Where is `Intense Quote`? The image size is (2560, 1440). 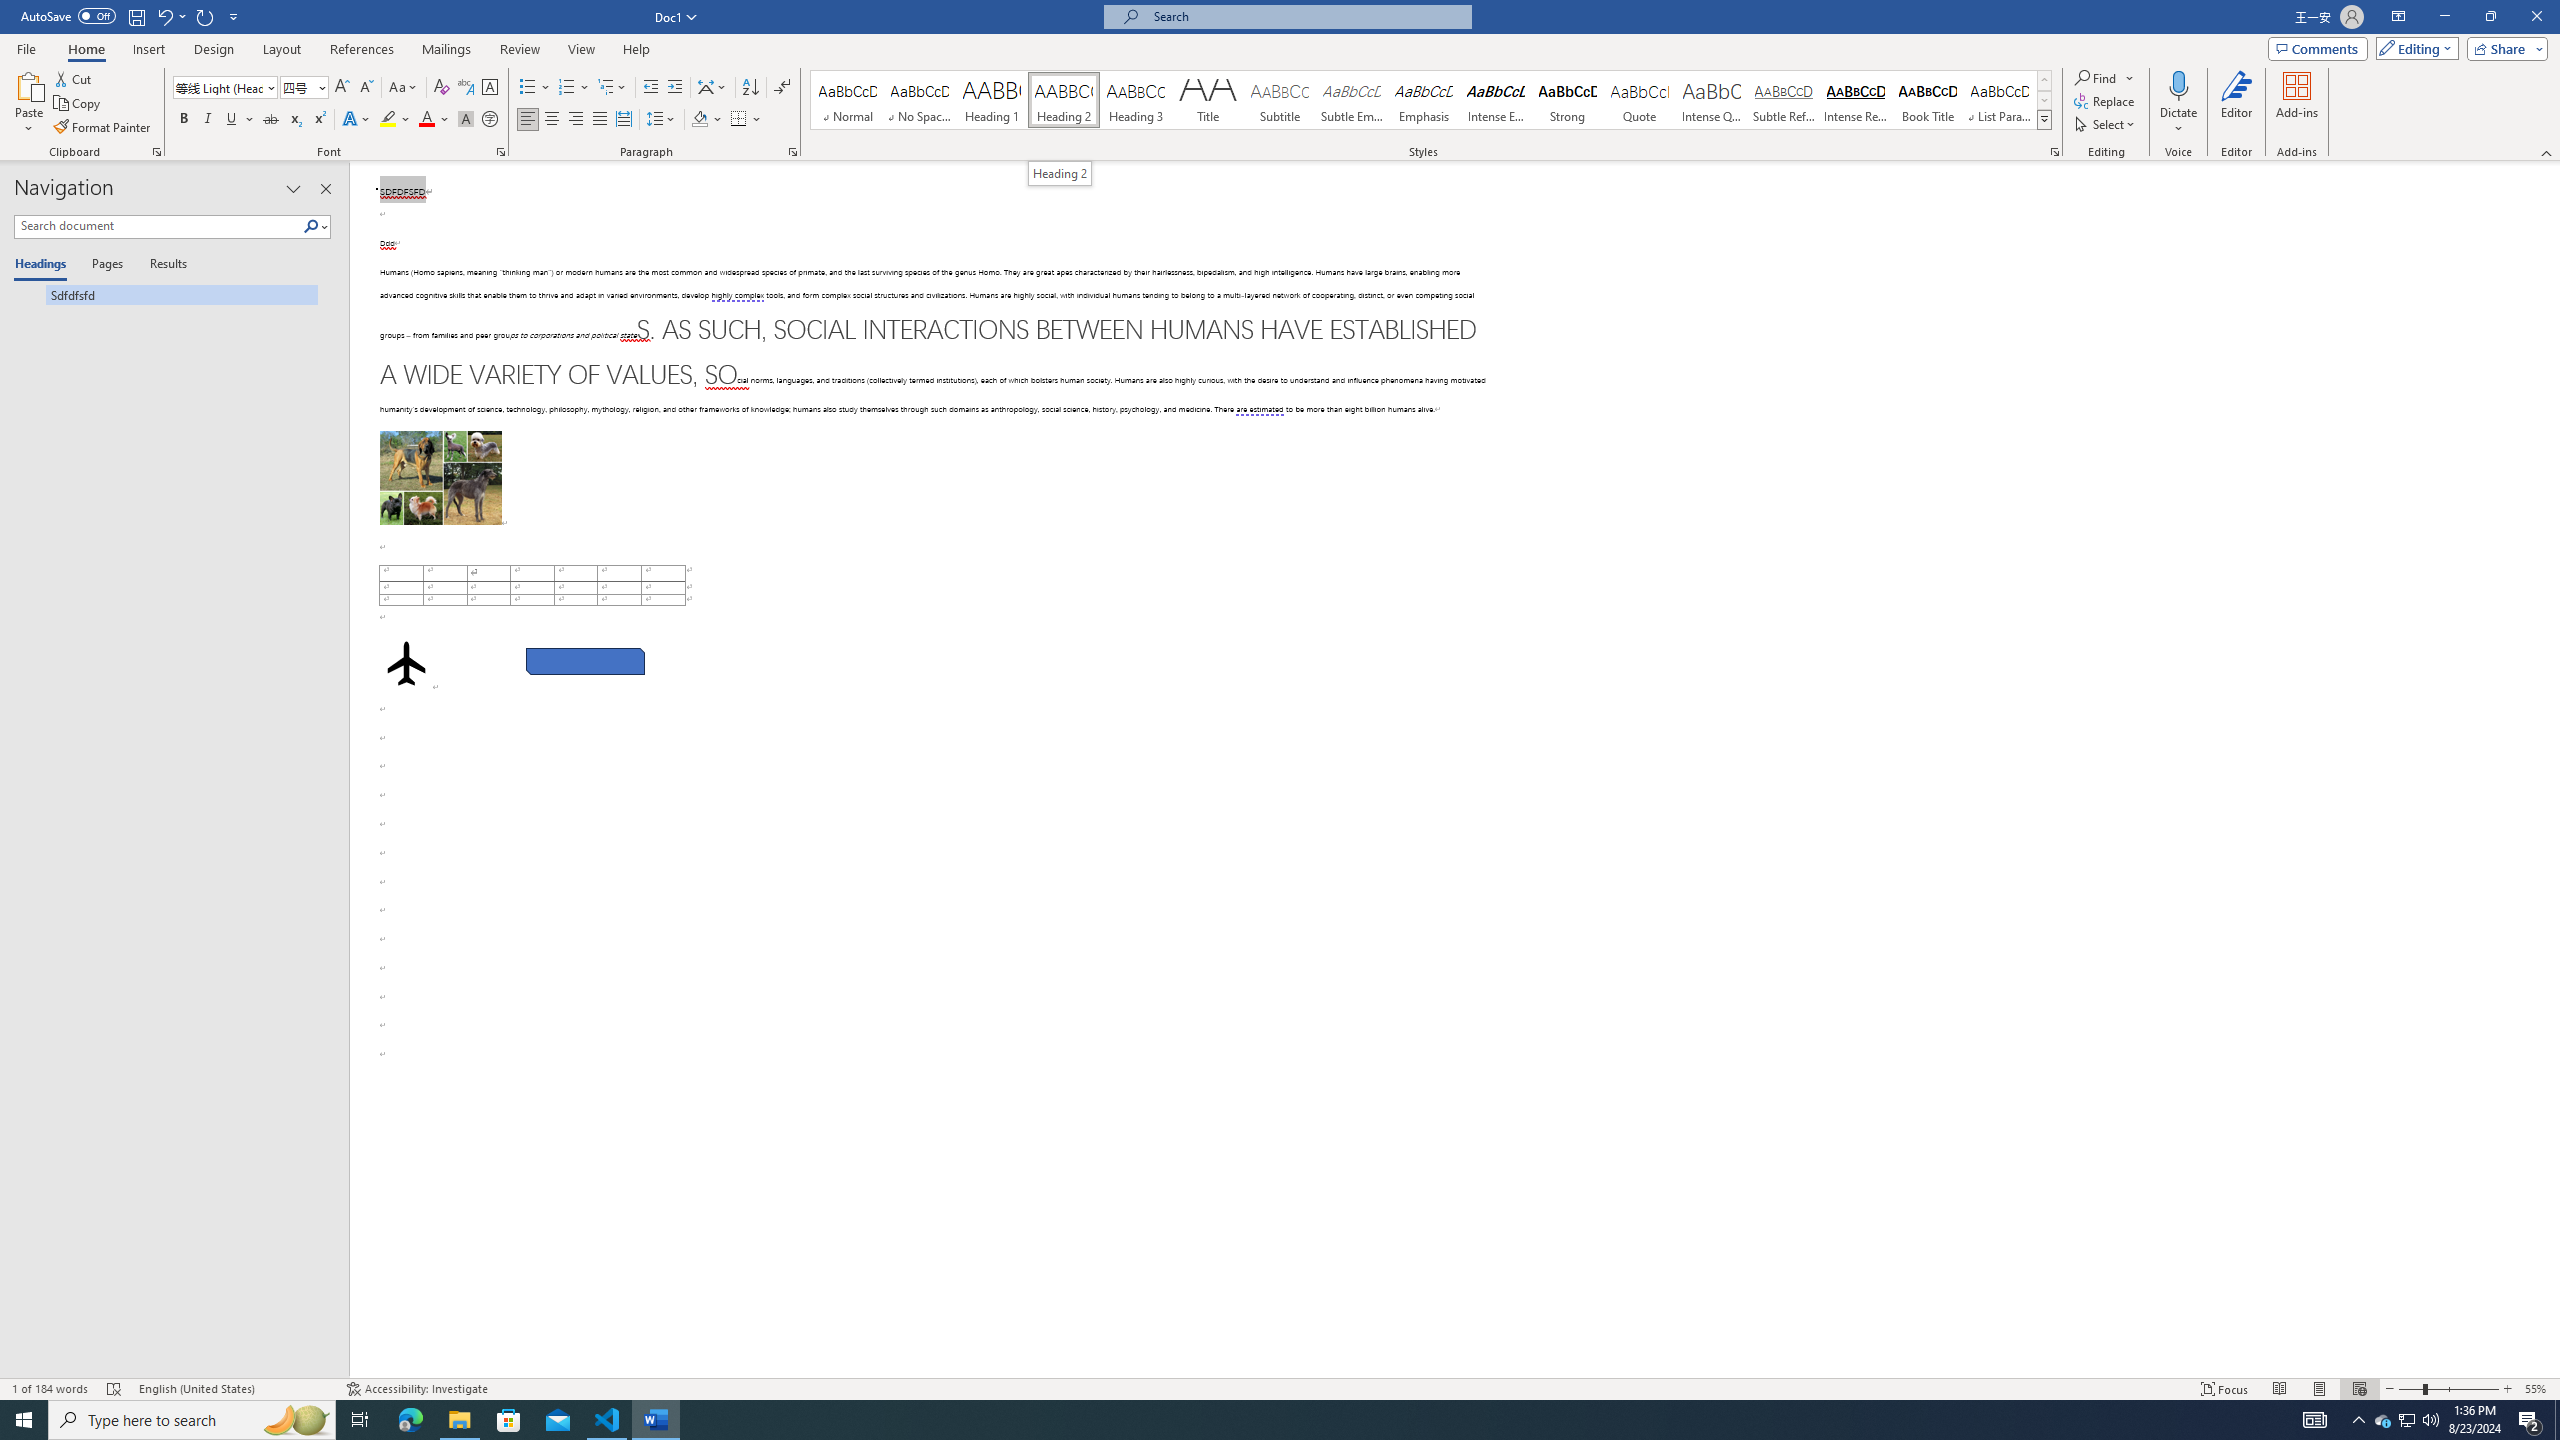
Intense Quote is located at coordinates (1712, 100).